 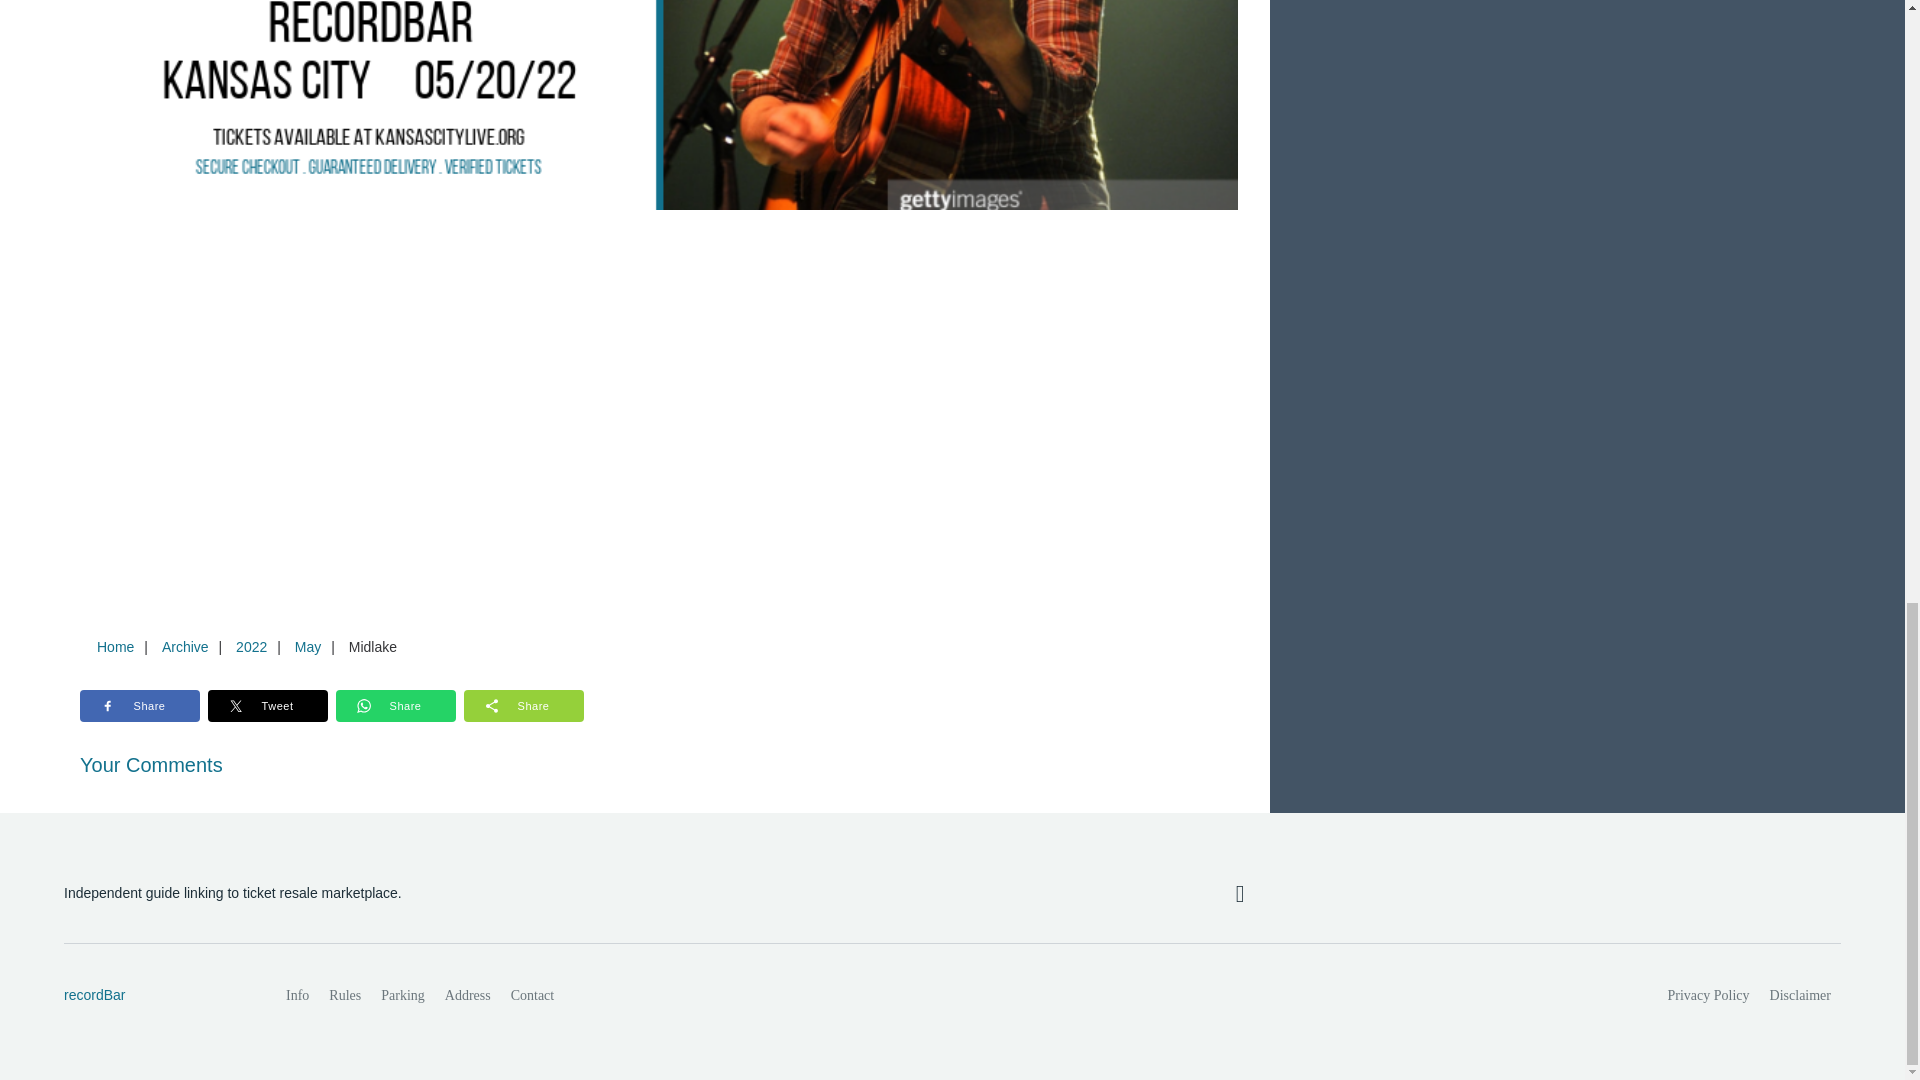 I want to click on recordBar, so click(x=153, y=996).